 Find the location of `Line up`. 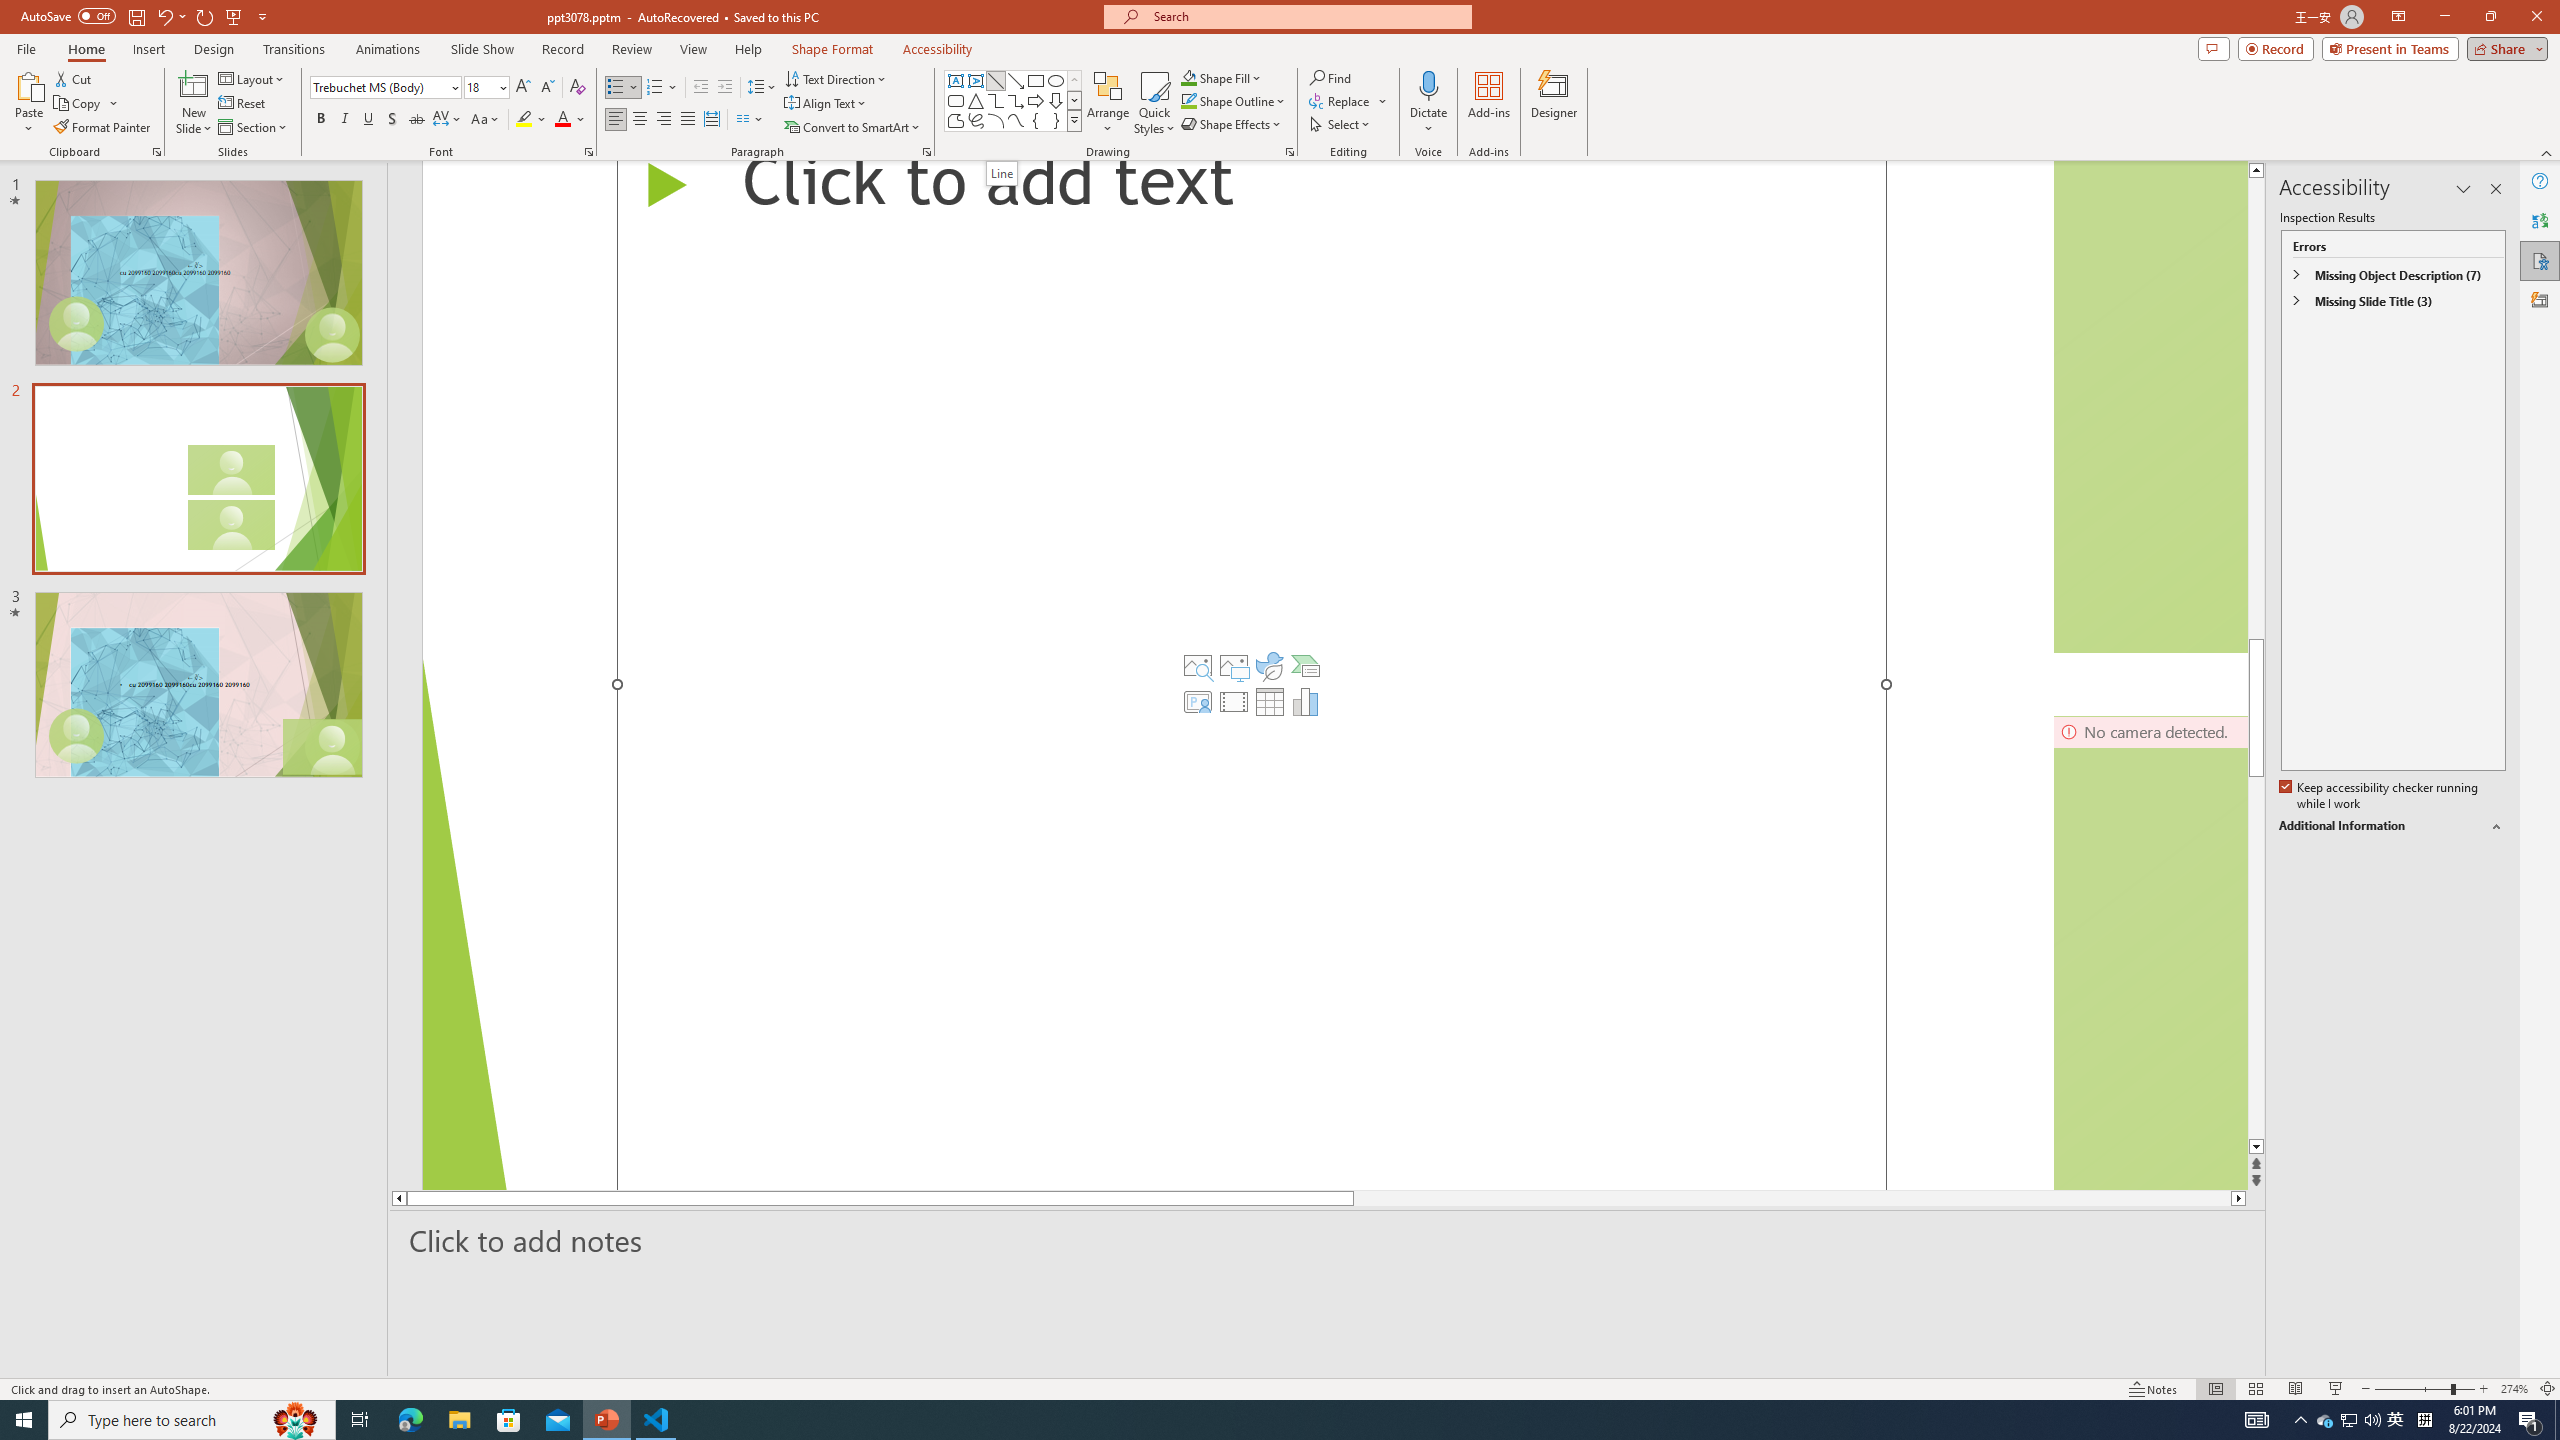

Line up is located at coordinates (2256, 170).